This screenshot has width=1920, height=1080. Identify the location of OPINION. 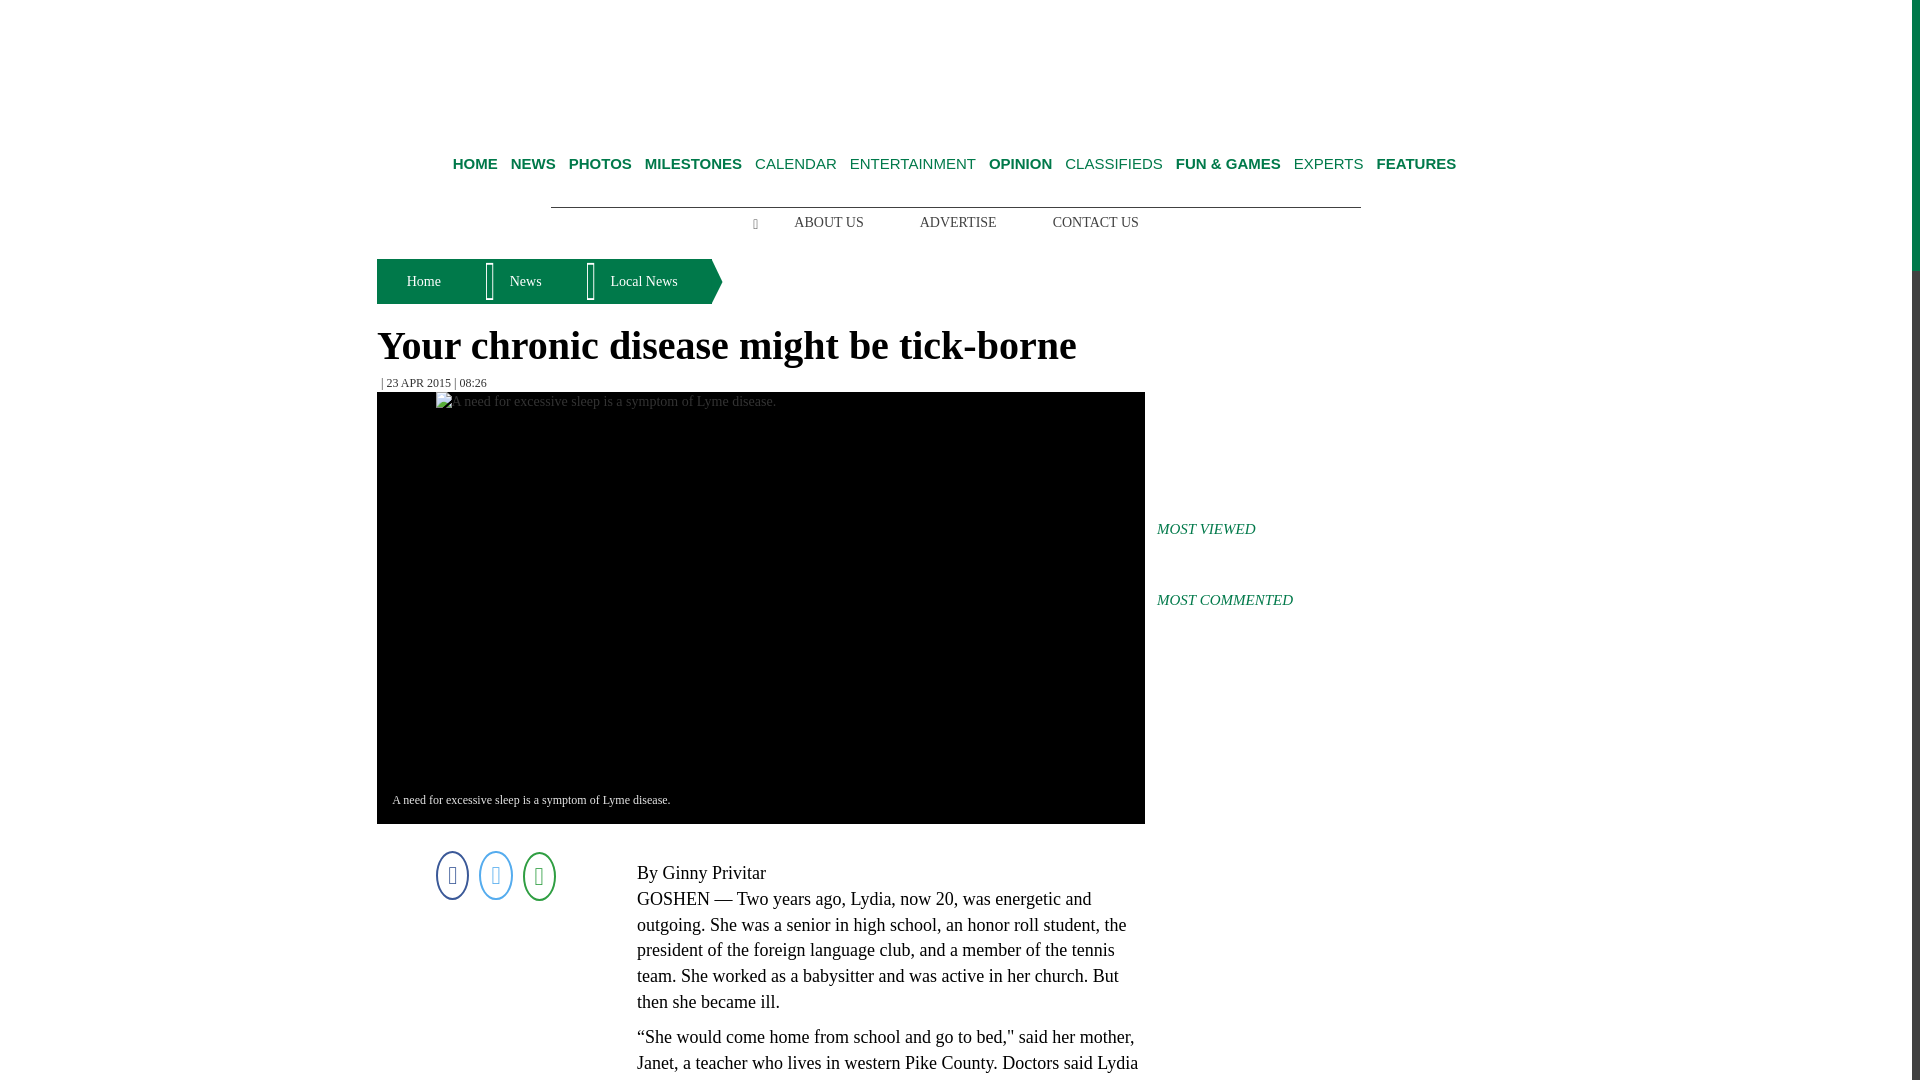
(1020, 163).